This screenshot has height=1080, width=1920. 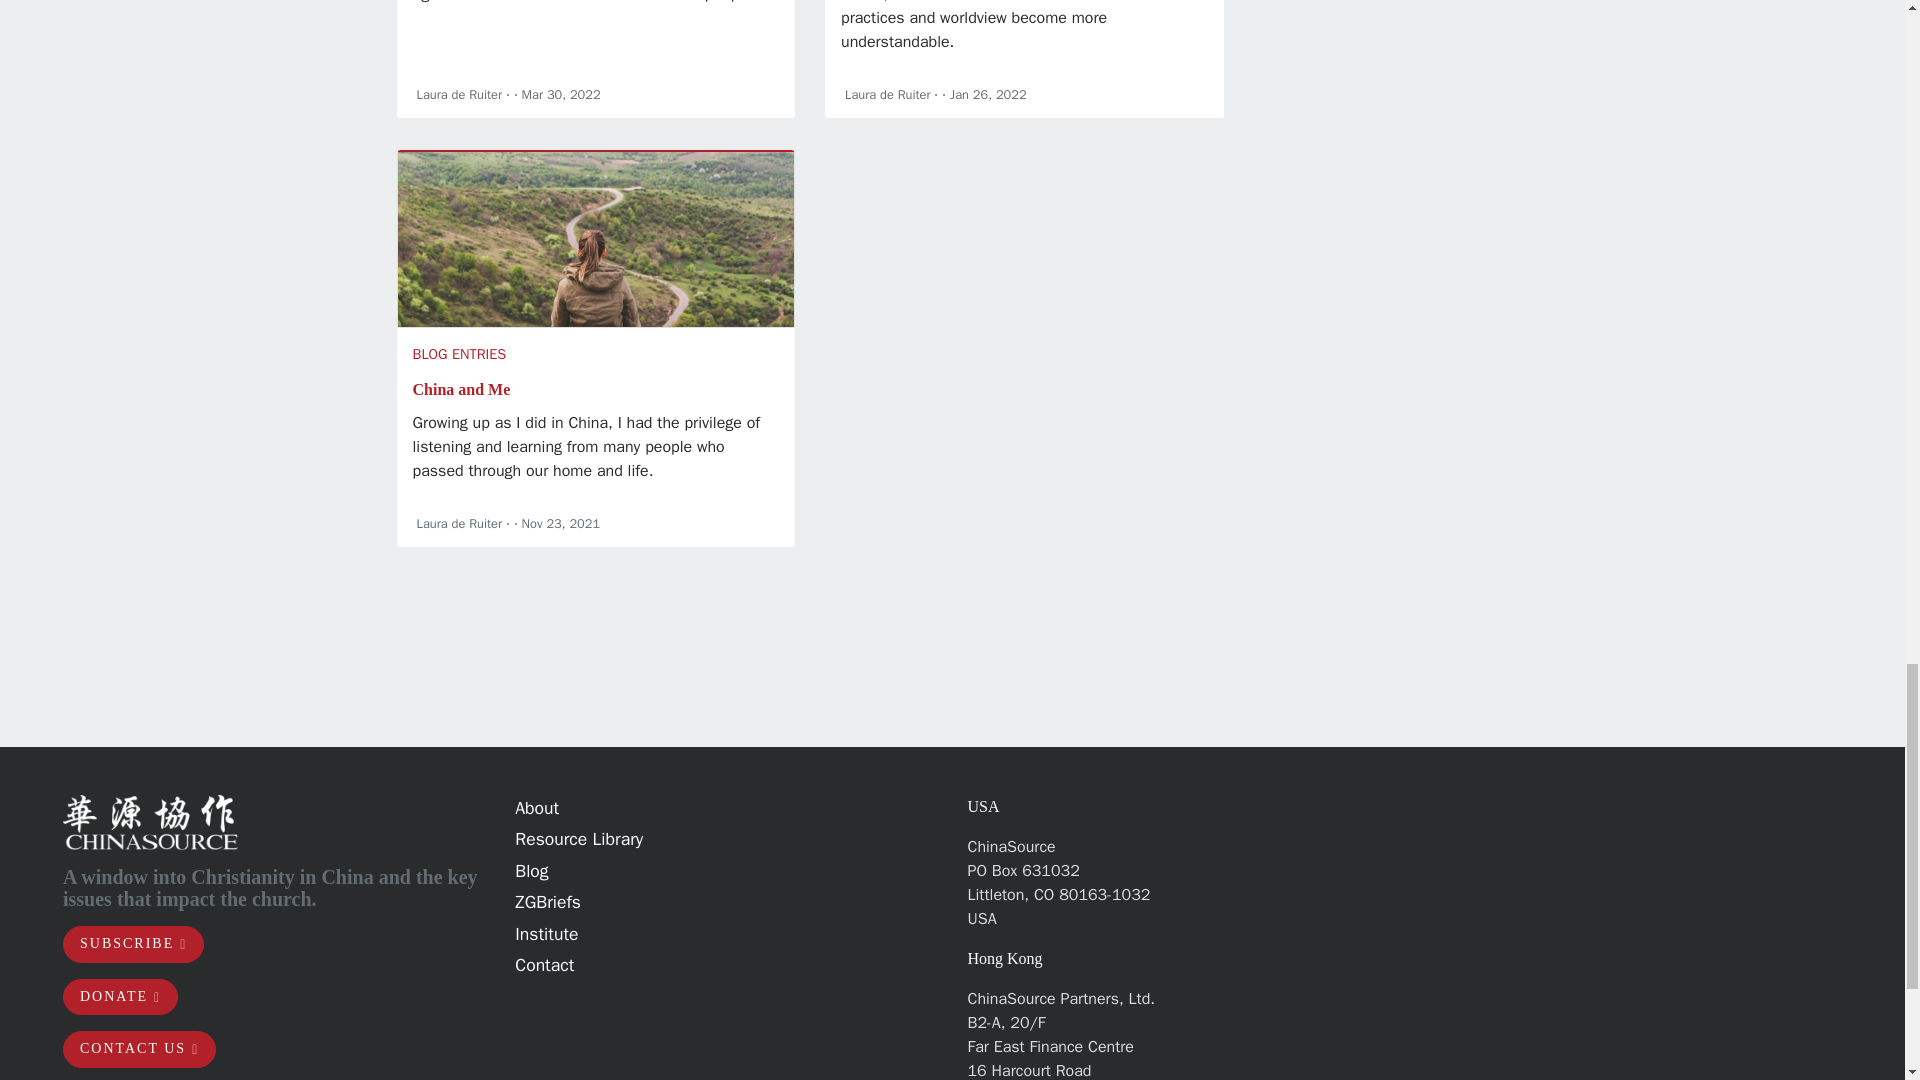 I want to click on China and Me, so click(x=461, y=390).